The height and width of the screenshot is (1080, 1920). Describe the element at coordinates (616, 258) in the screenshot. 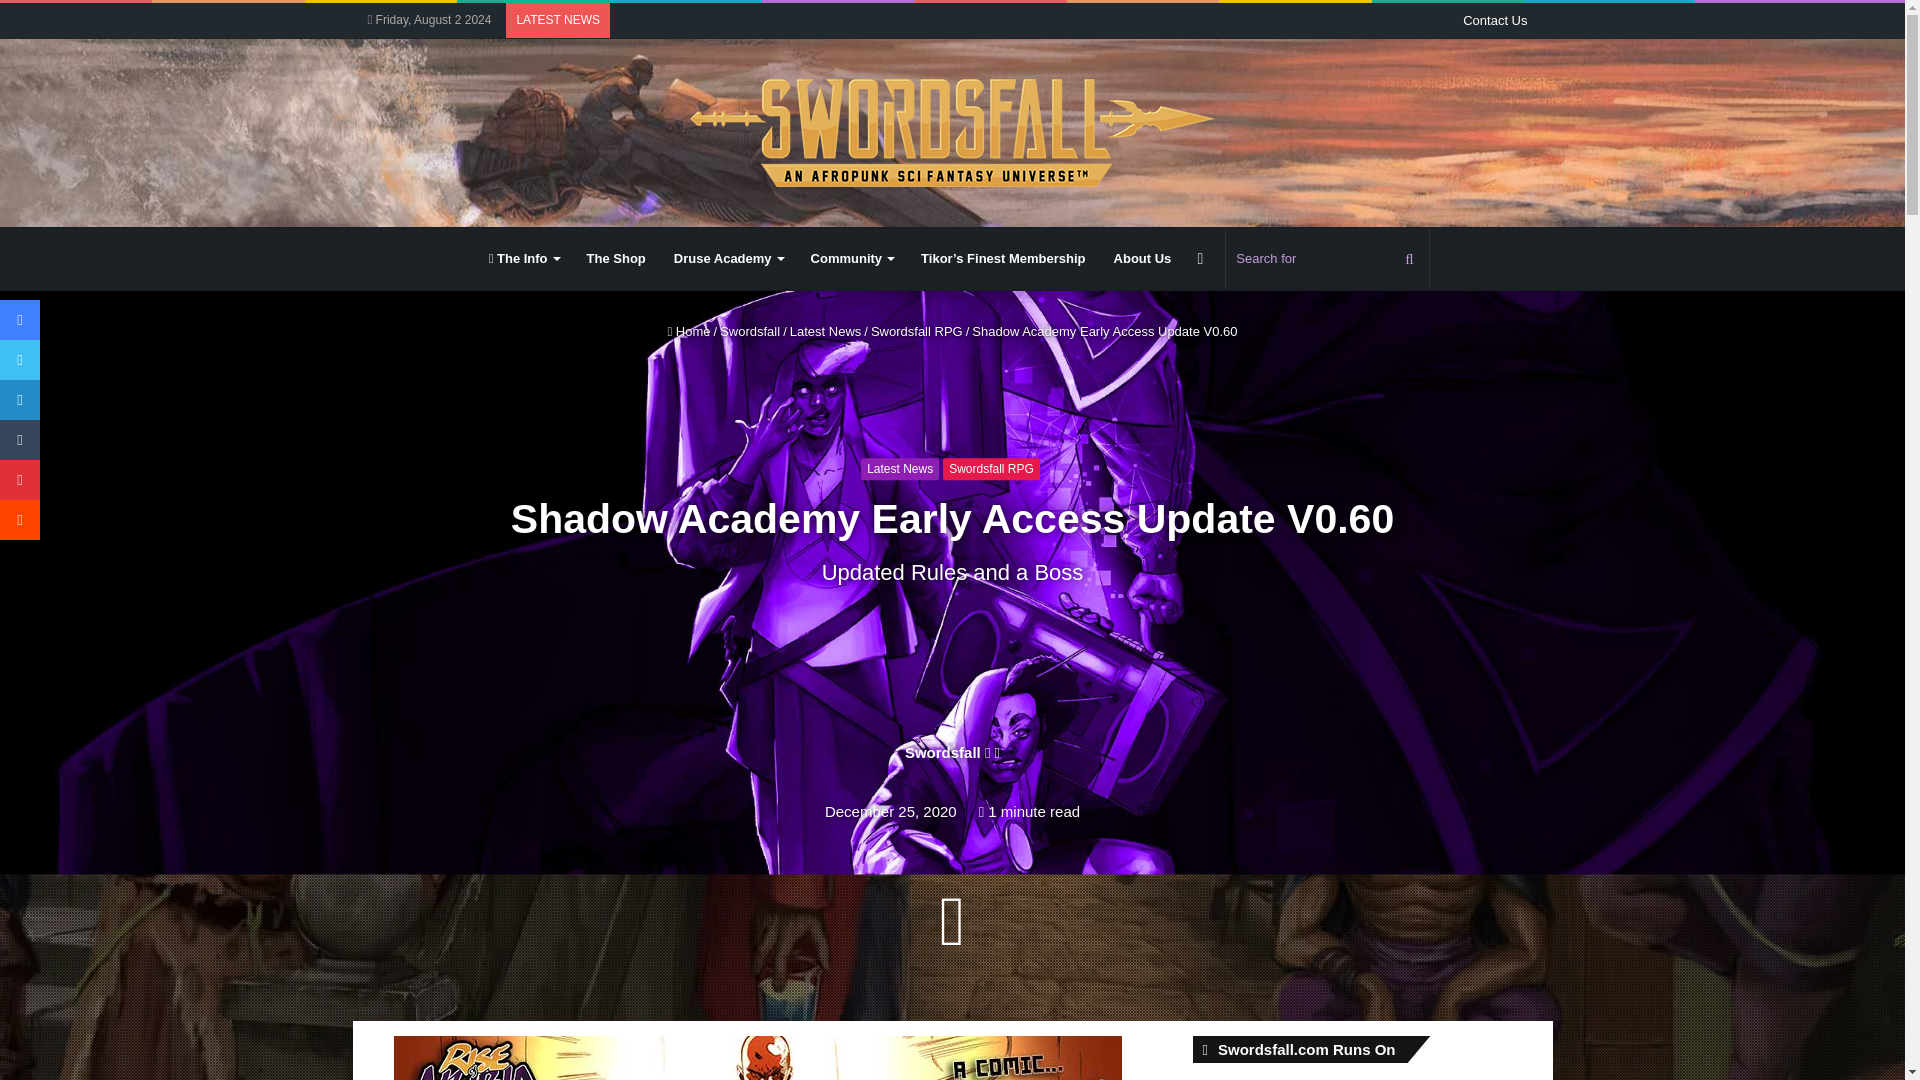

I see `The Shop` at that location.